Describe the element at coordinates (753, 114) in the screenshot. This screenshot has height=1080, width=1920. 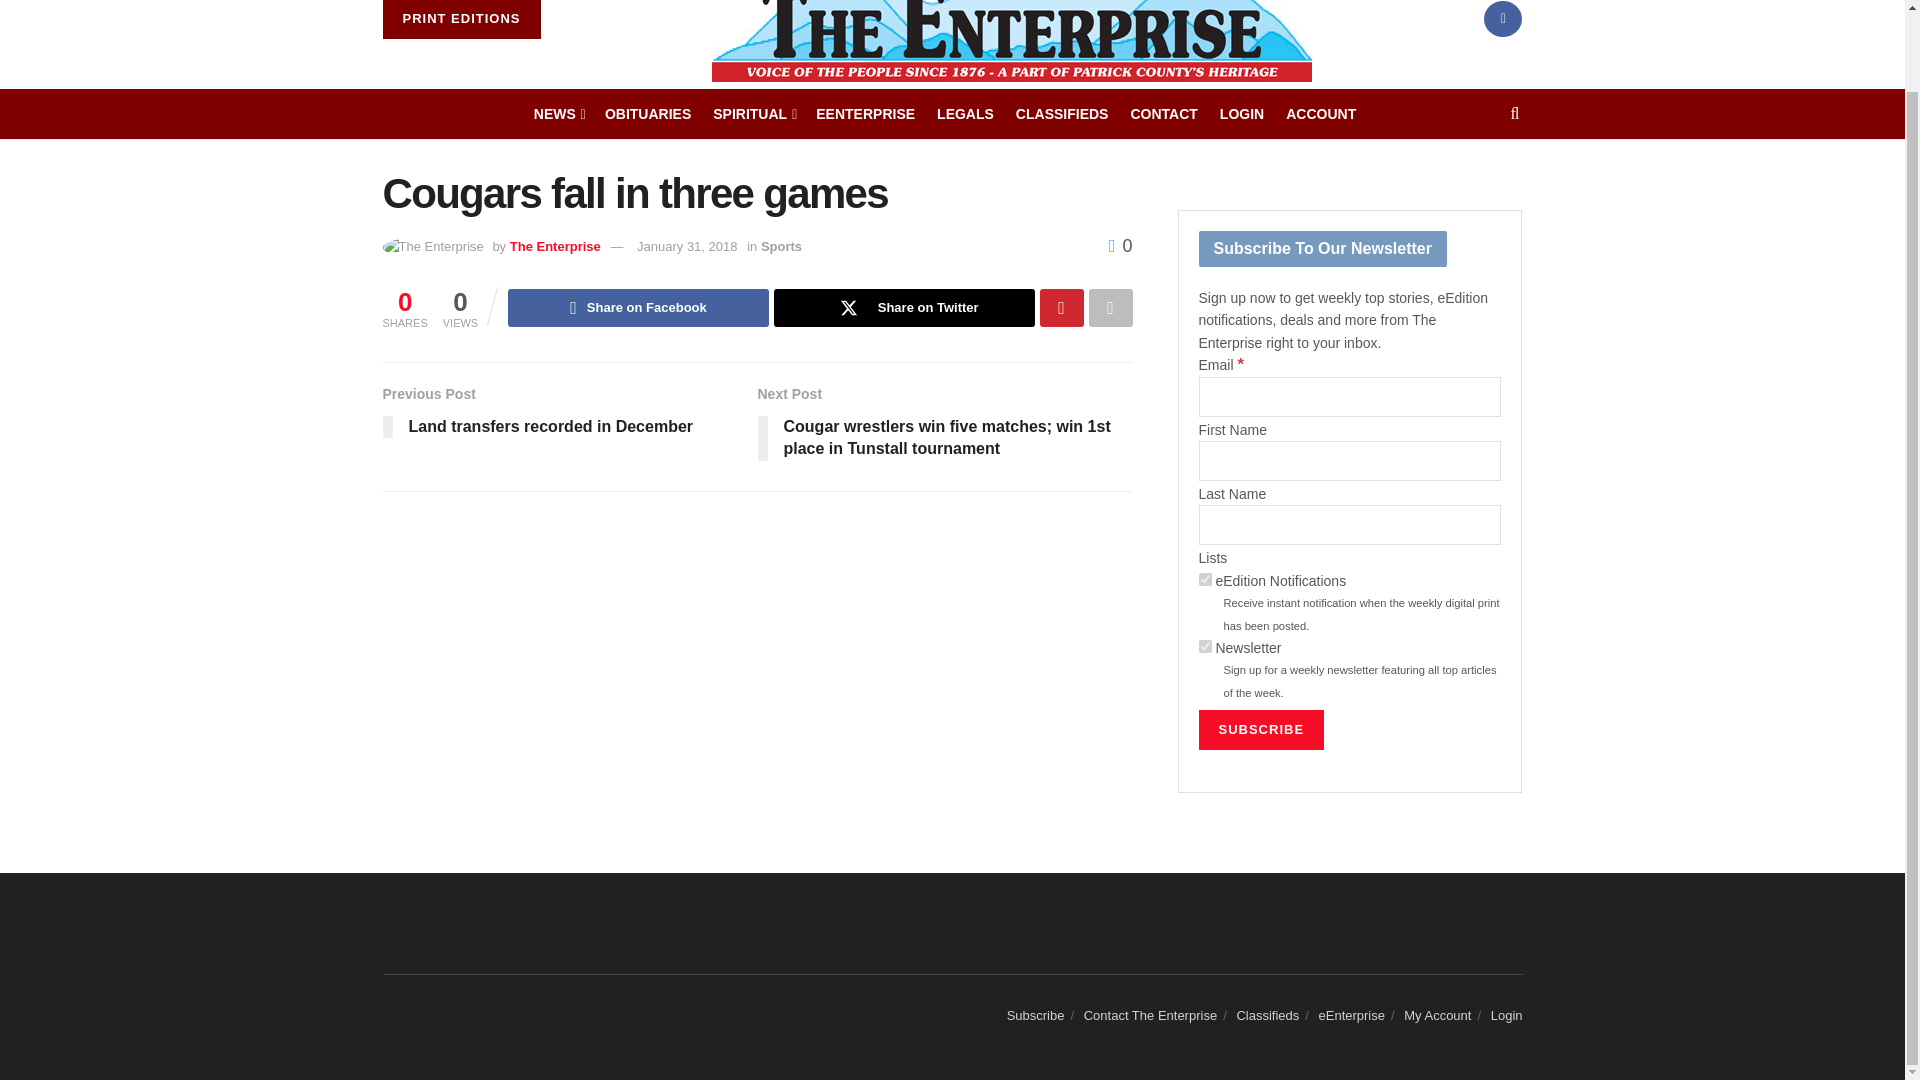
I see `SPIRITUAL` at that location.